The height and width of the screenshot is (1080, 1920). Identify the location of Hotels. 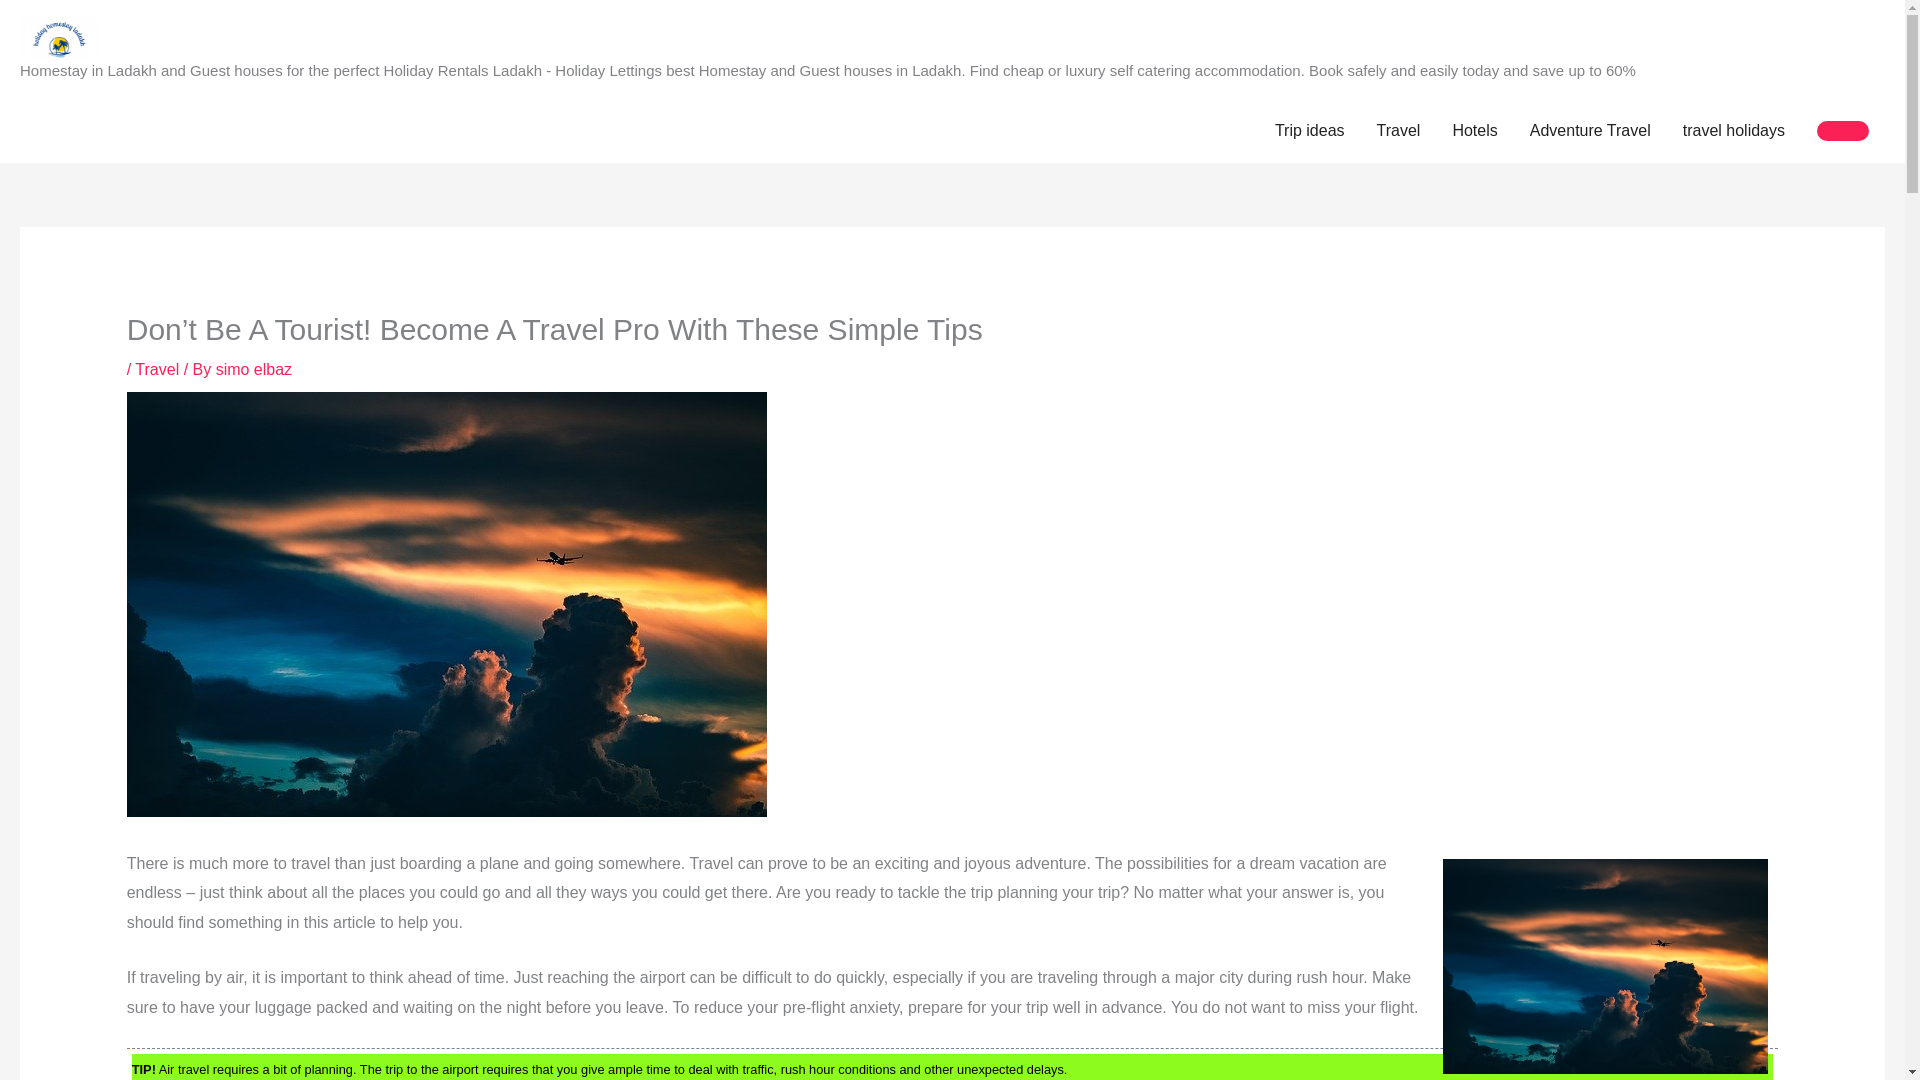
(1474, 131).